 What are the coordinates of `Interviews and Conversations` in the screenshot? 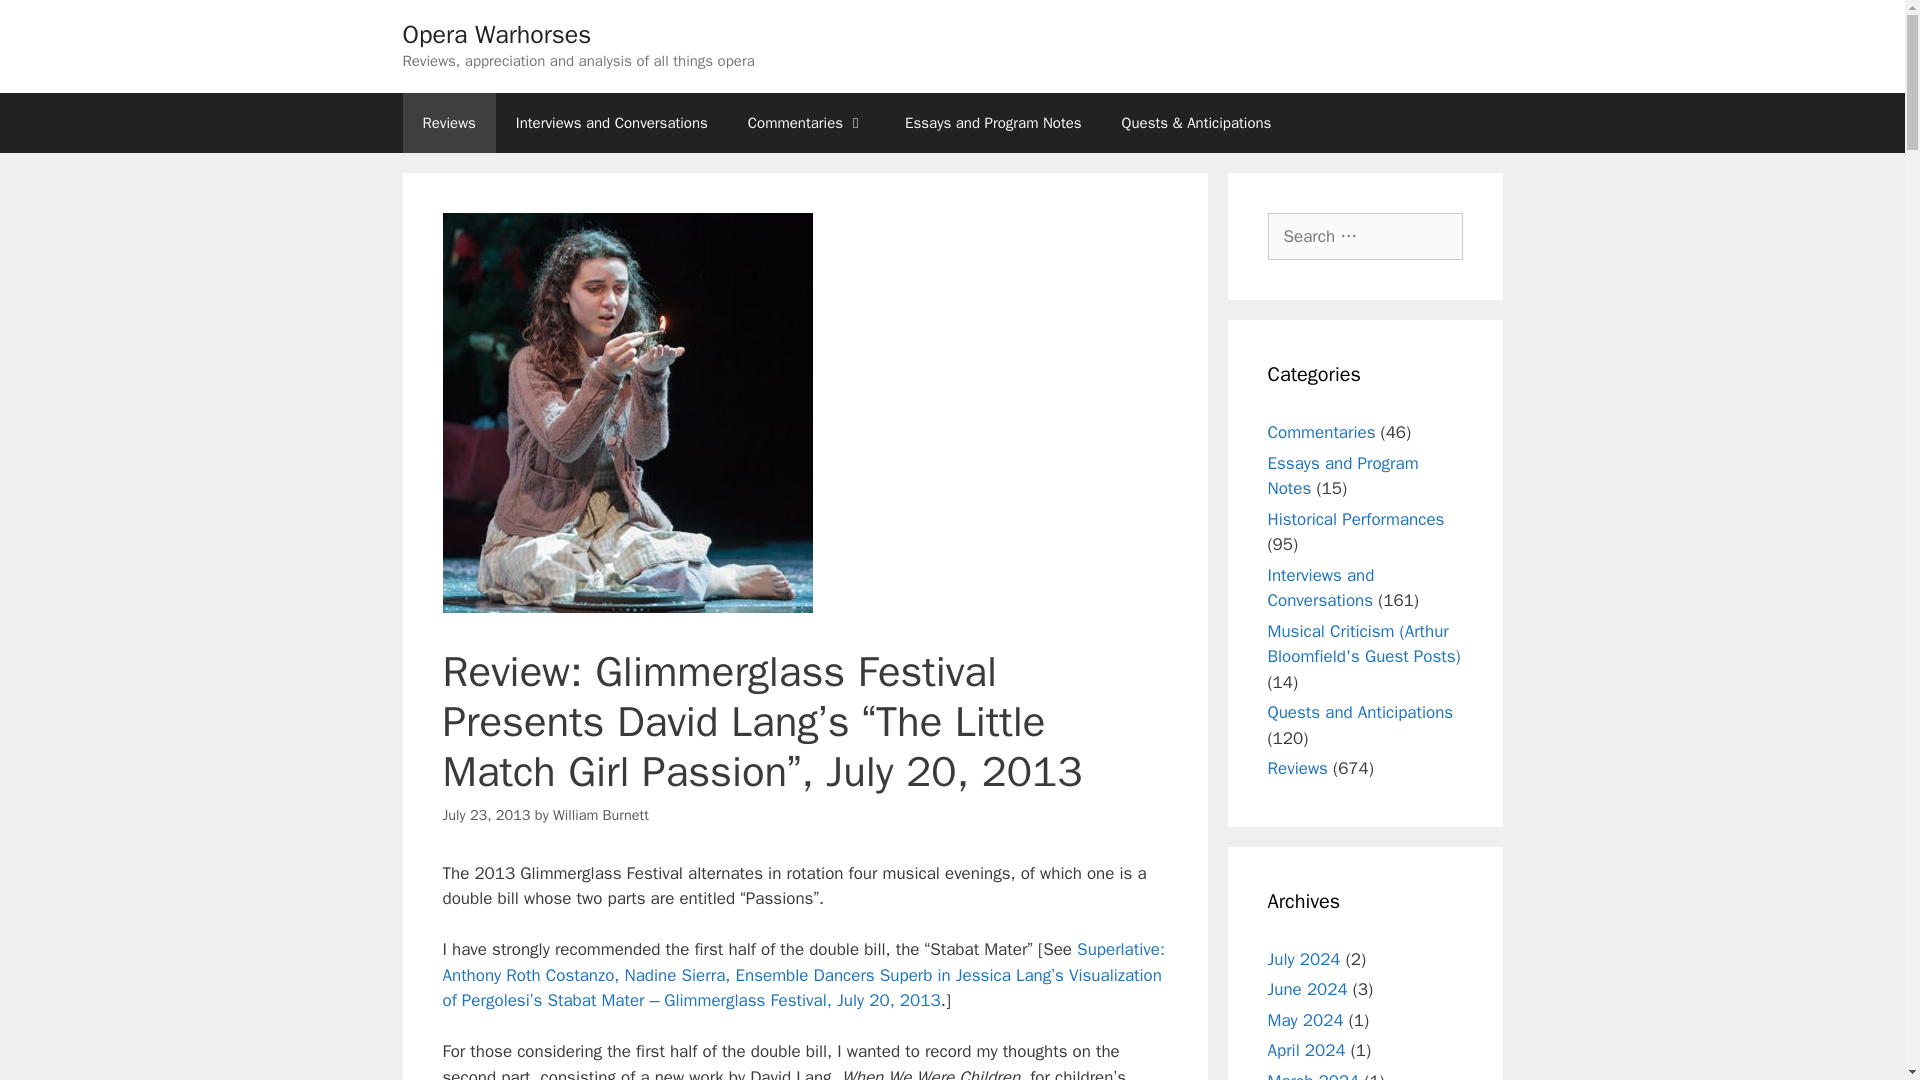 It's located at (611, 122).